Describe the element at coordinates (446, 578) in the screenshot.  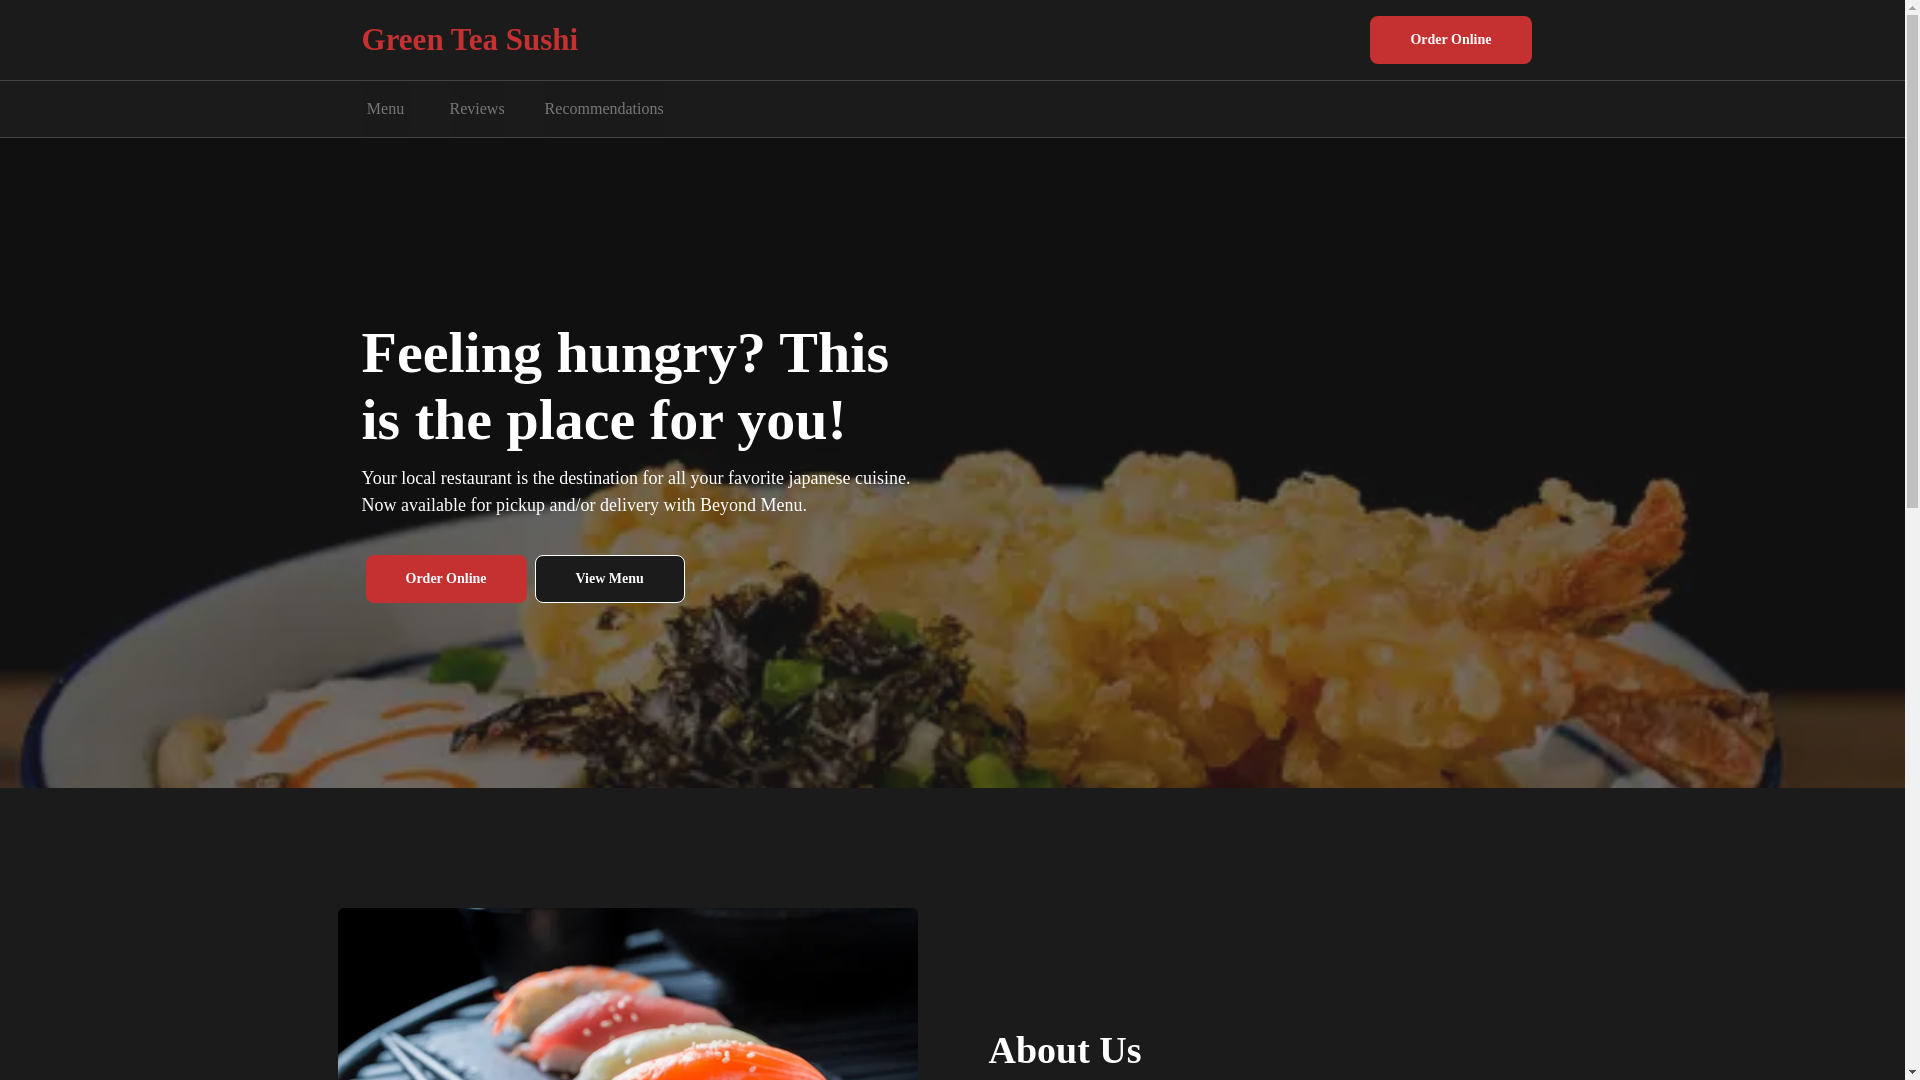
I see `Order Online` at that location.